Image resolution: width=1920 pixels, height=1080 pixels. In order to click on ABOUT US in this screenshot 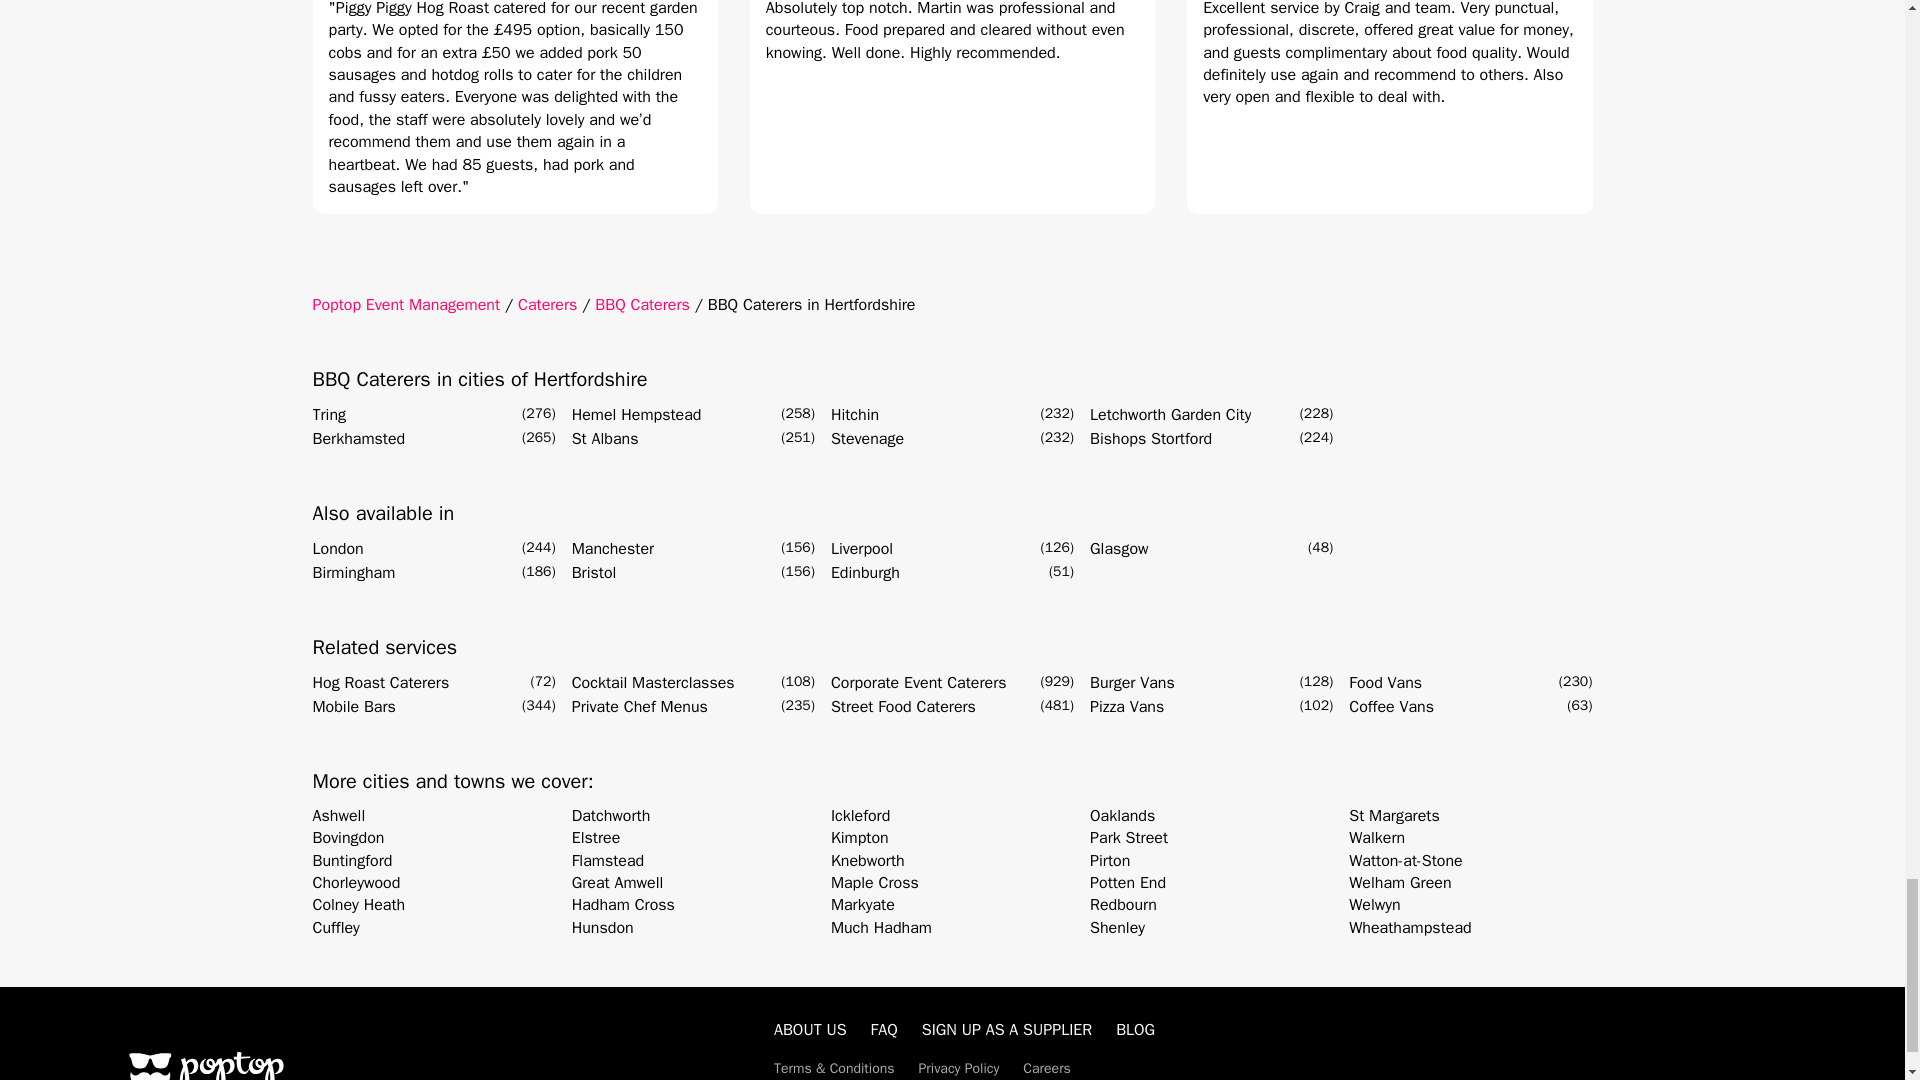, I will do `click(810, 1030)`.